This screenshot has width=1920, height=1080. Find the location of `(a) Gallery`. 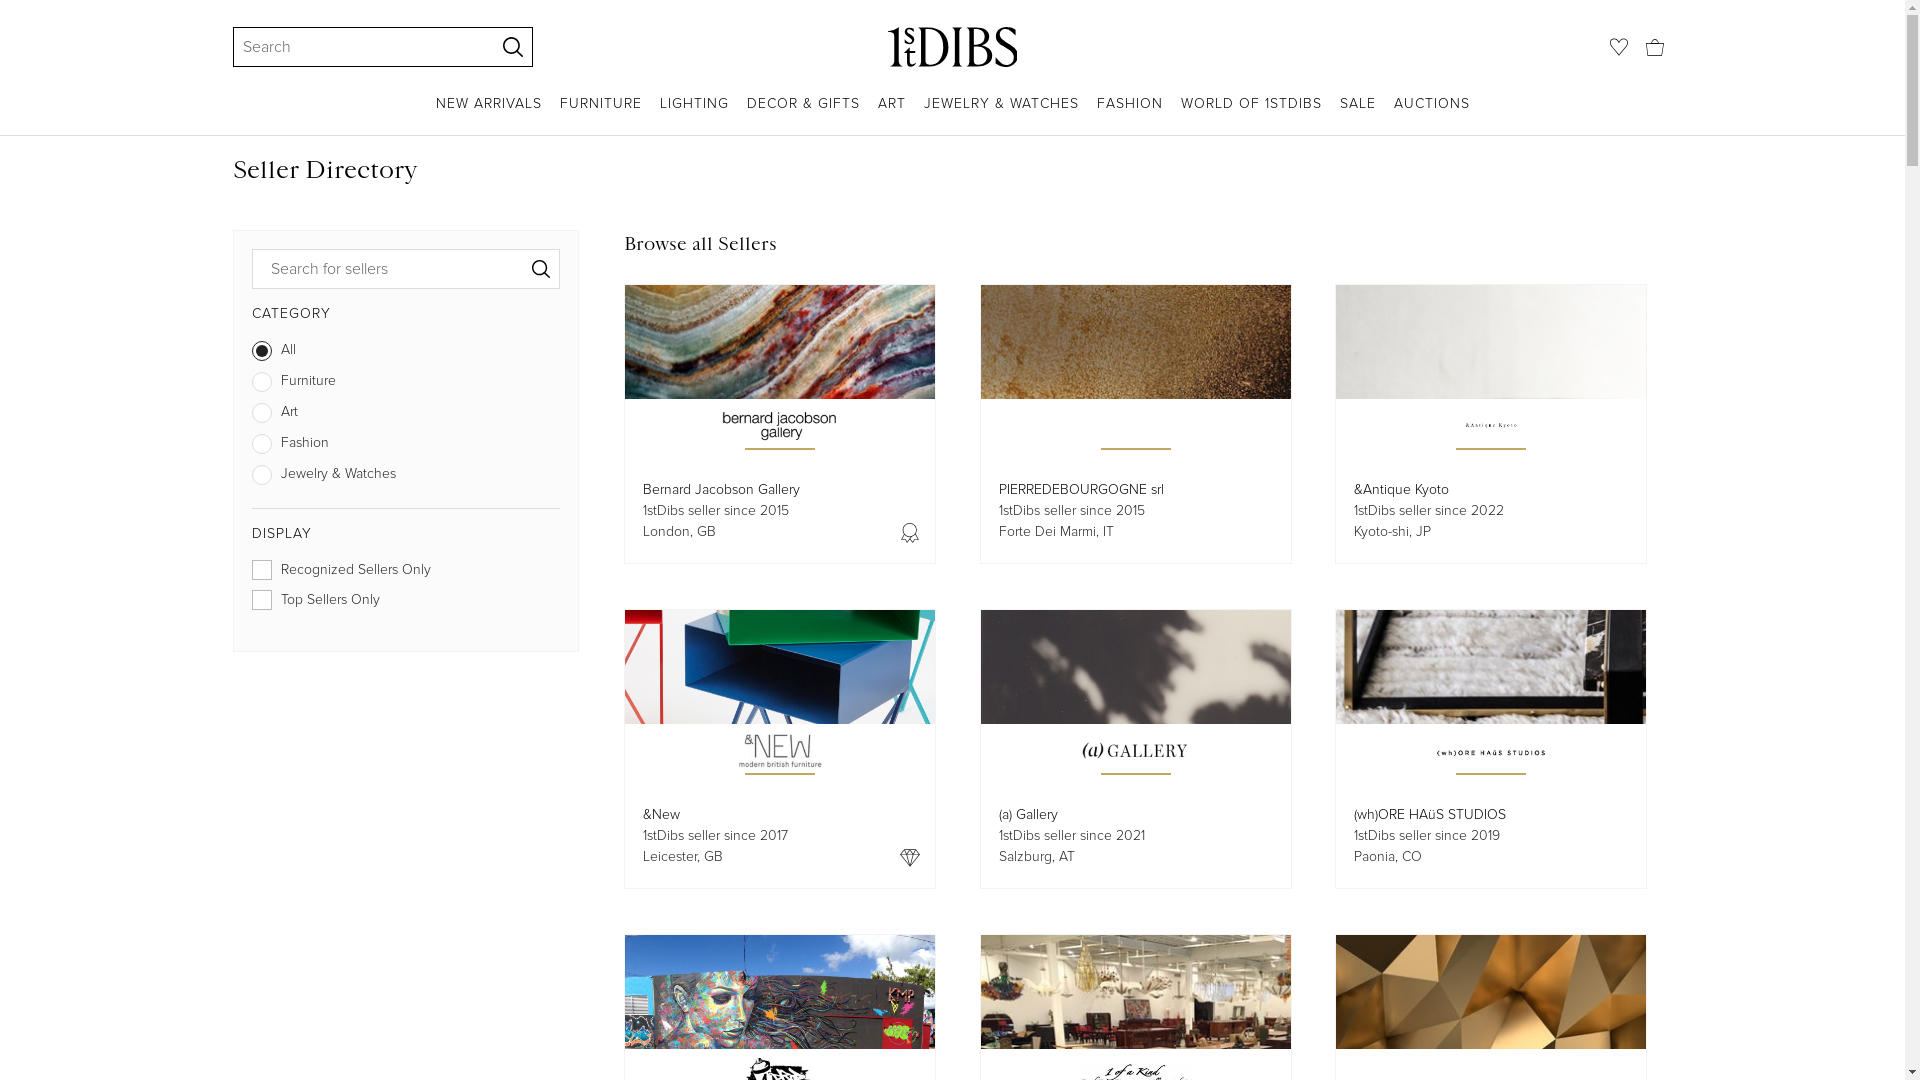

(a) Gallery is located at coordinates (1028, 814).